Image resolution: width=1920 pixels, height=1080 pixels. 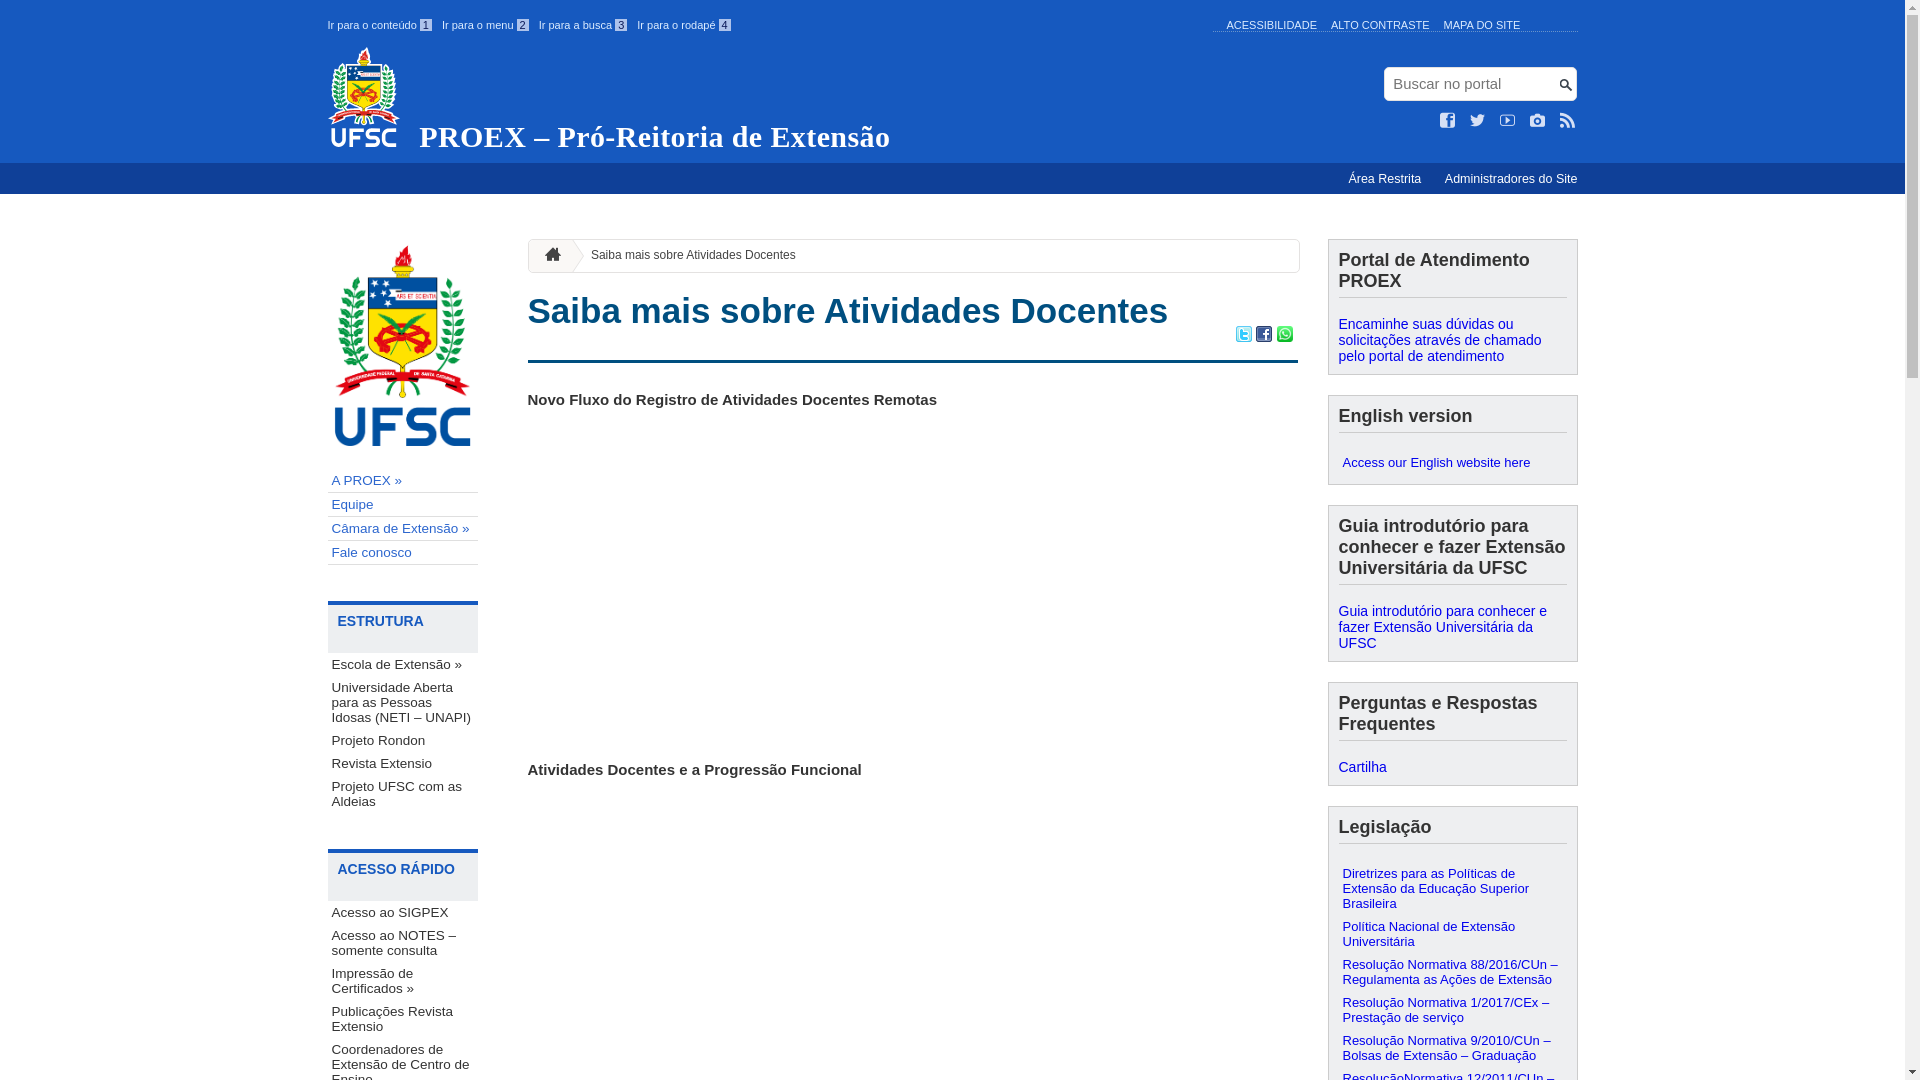 I want to click on Ir para o menu 2, so click(x=486, y=25).